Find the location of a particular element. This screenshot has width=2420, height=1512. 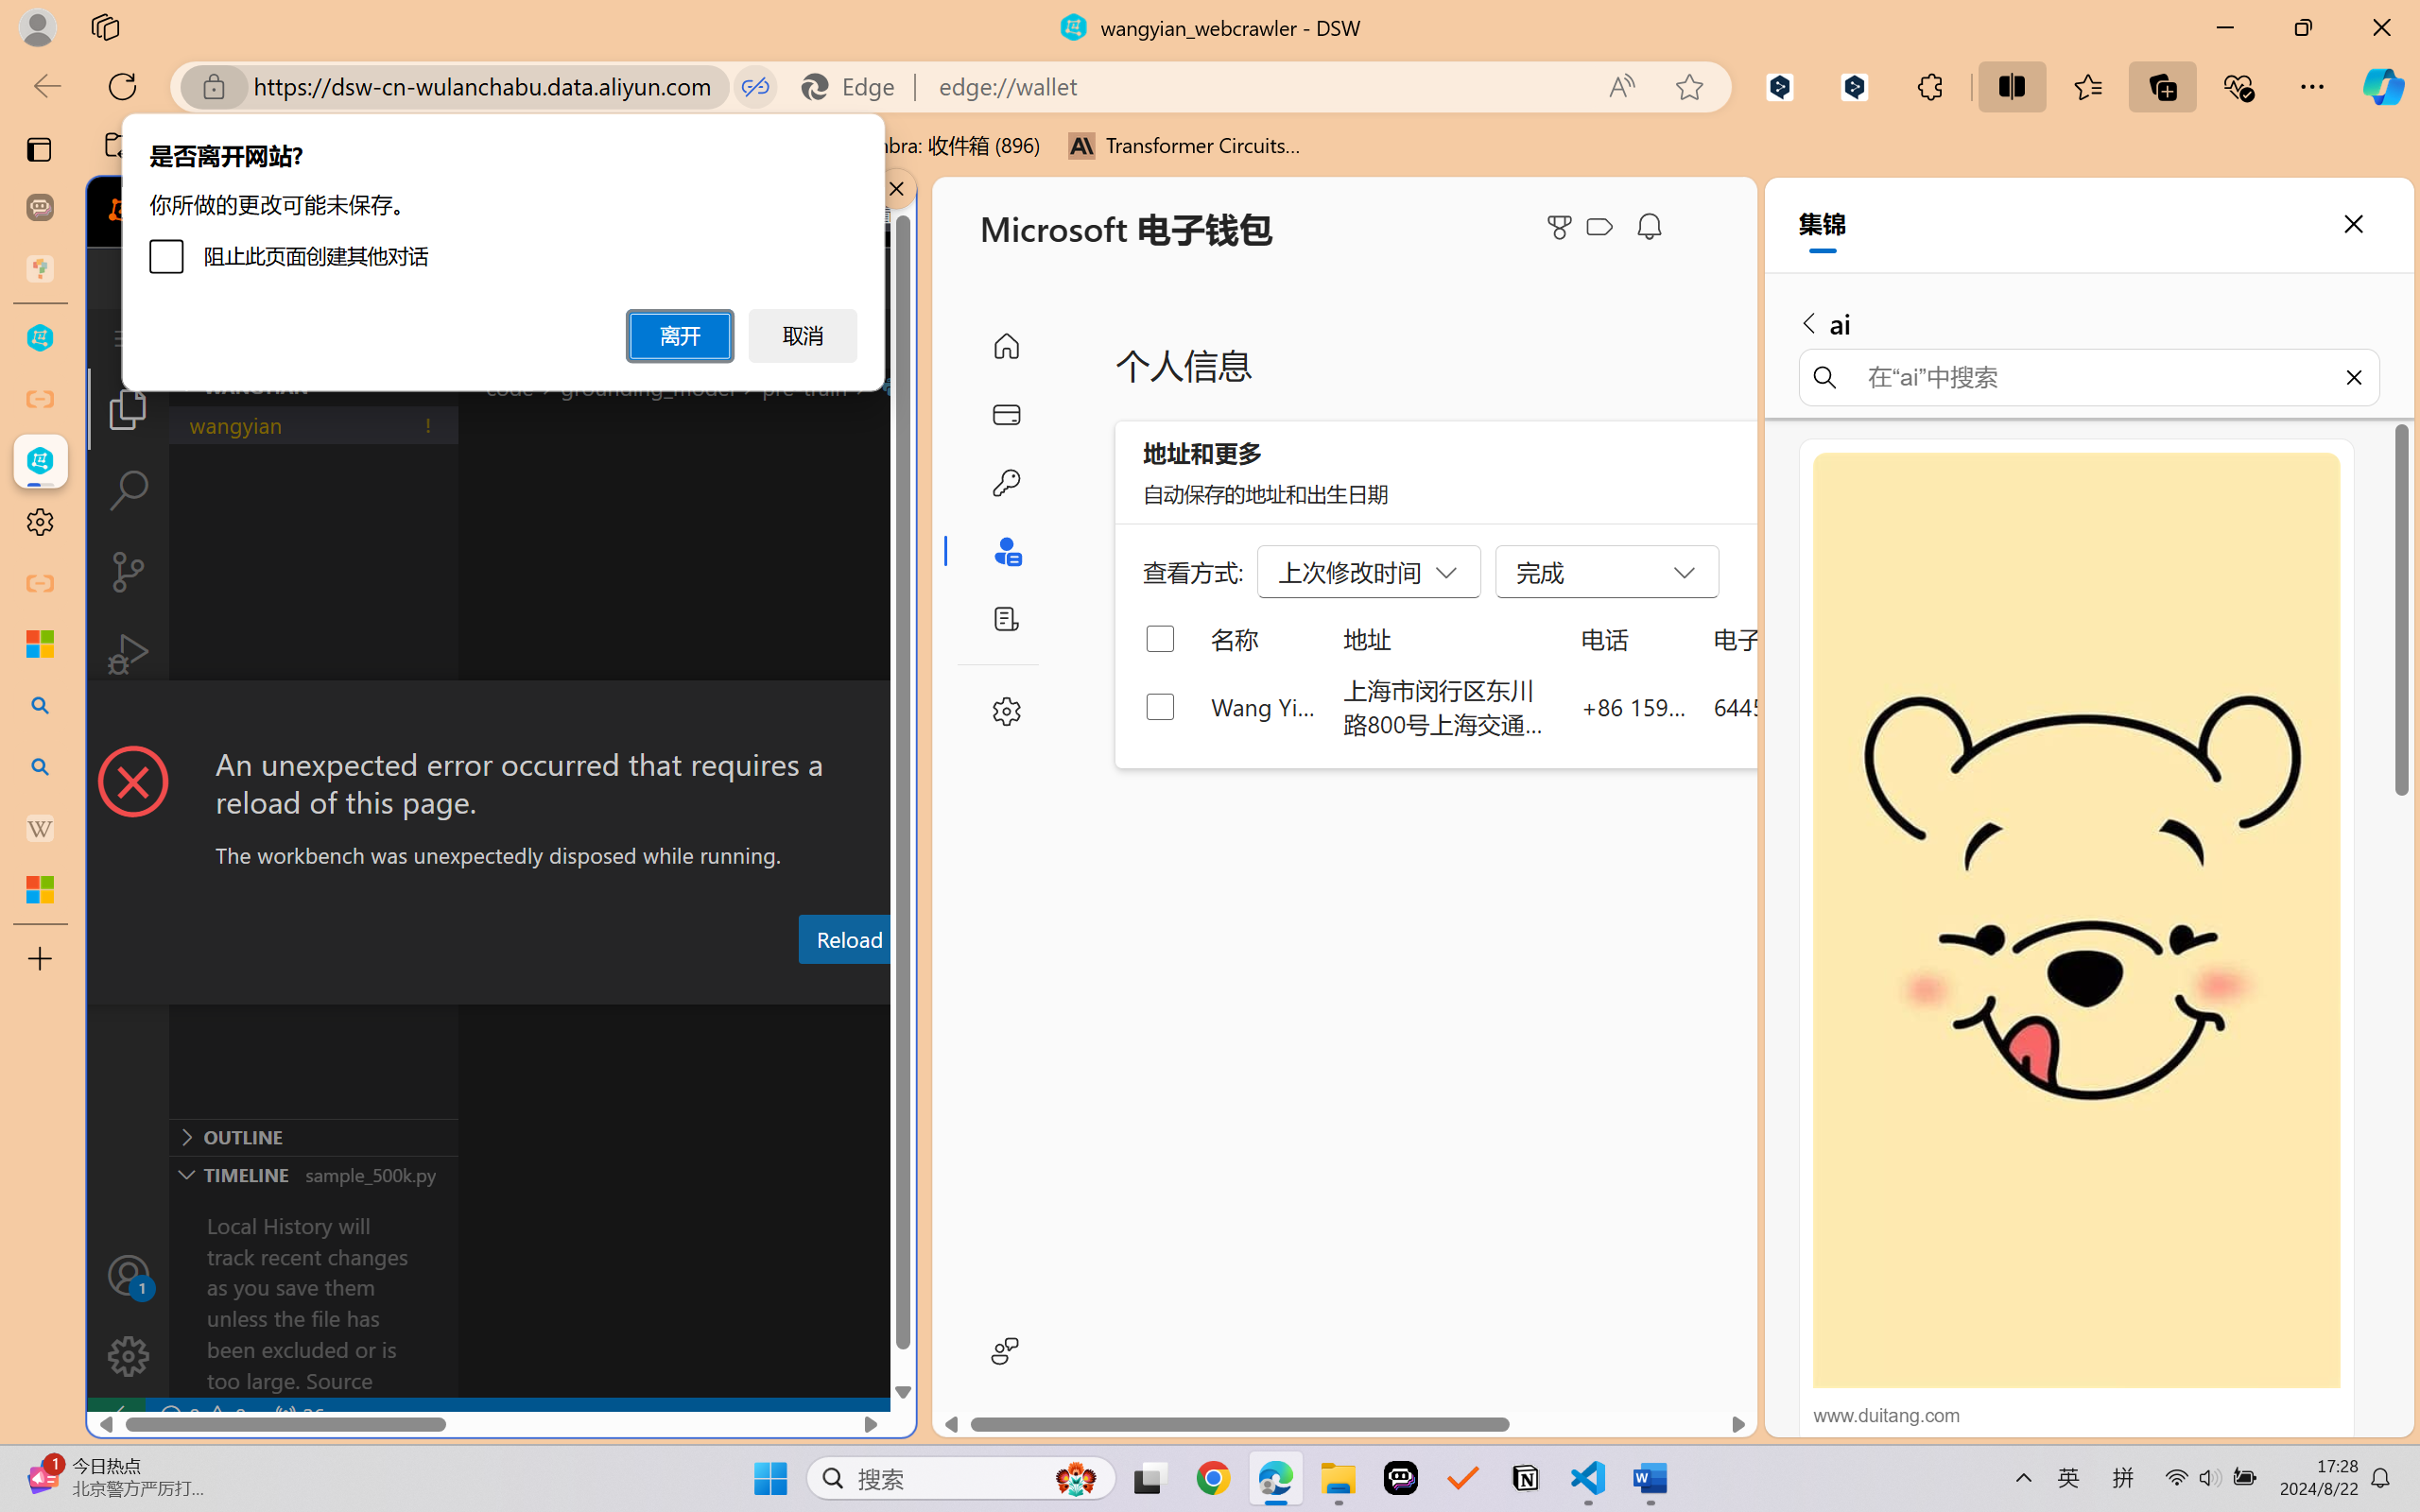

remote is located at coordinates (115, 1416).